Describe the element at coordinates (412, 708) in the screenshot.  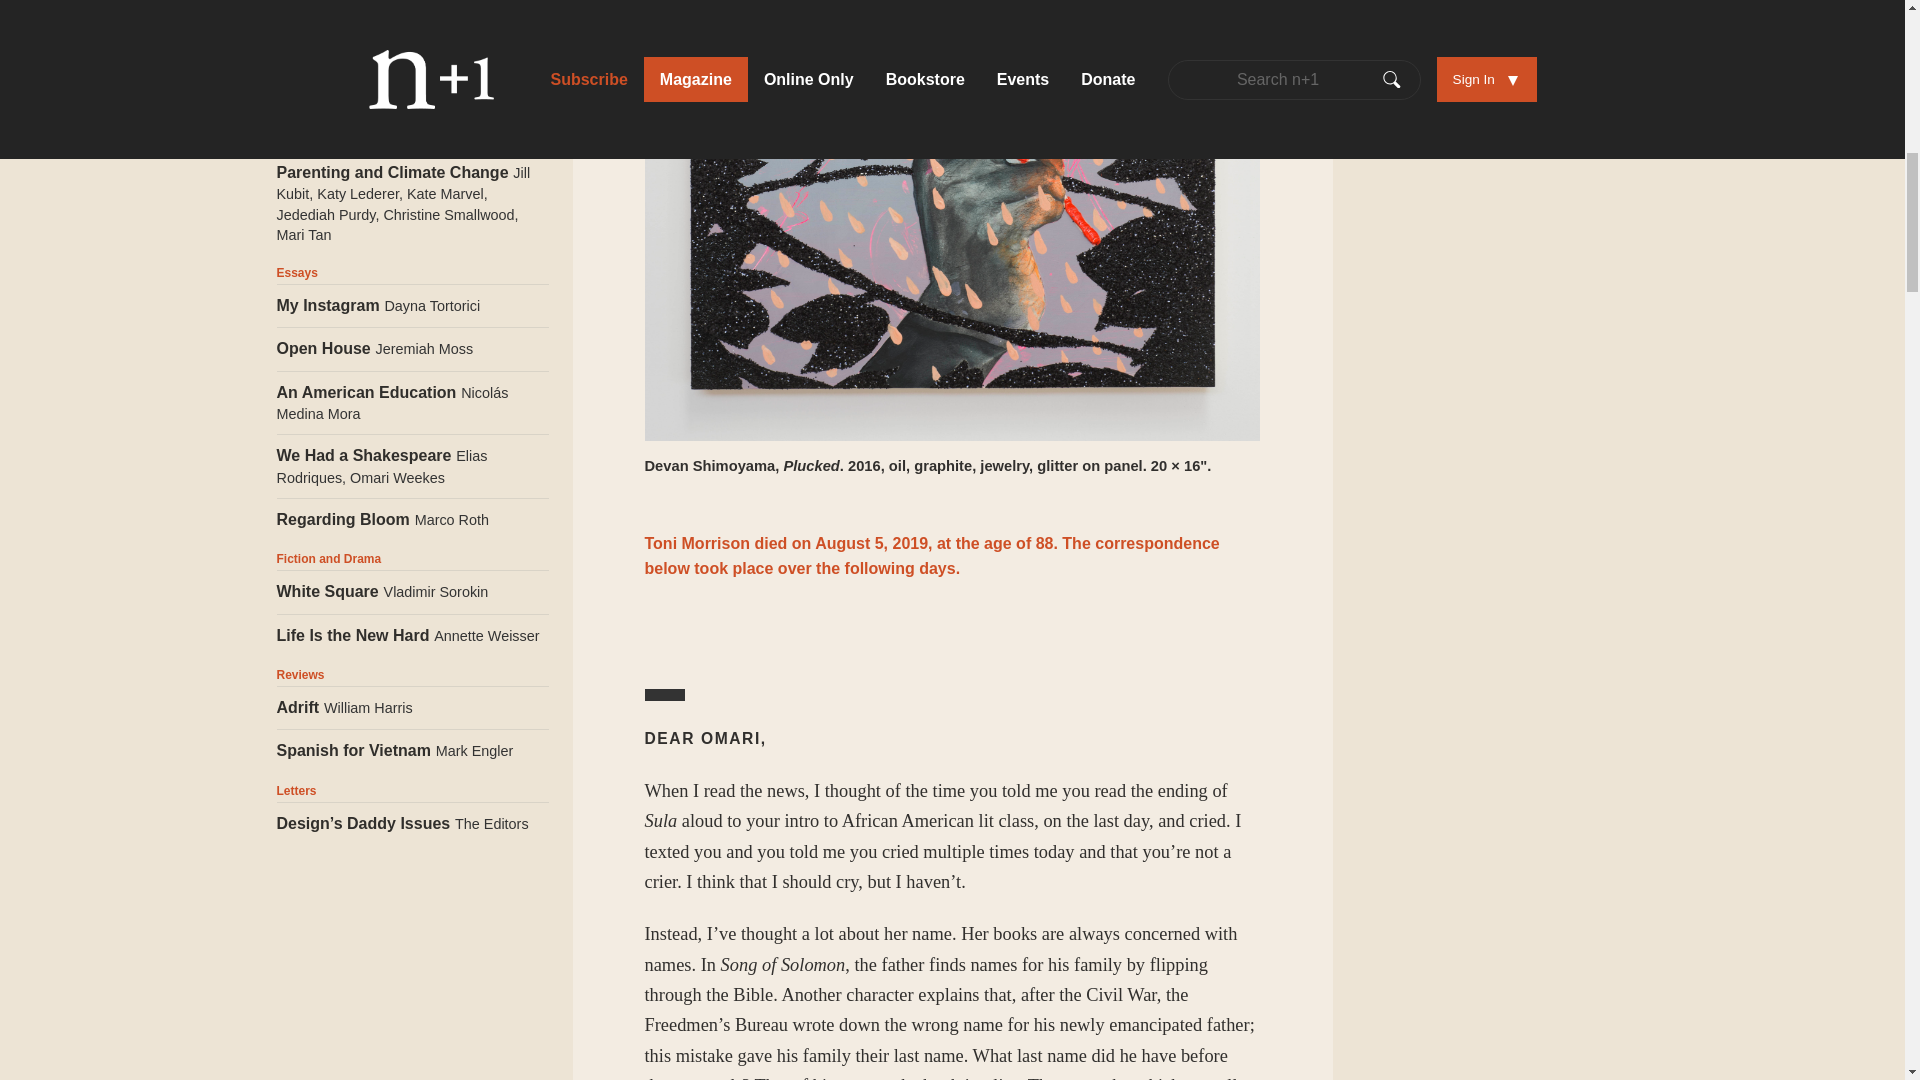
I see `Adrift` at that location.